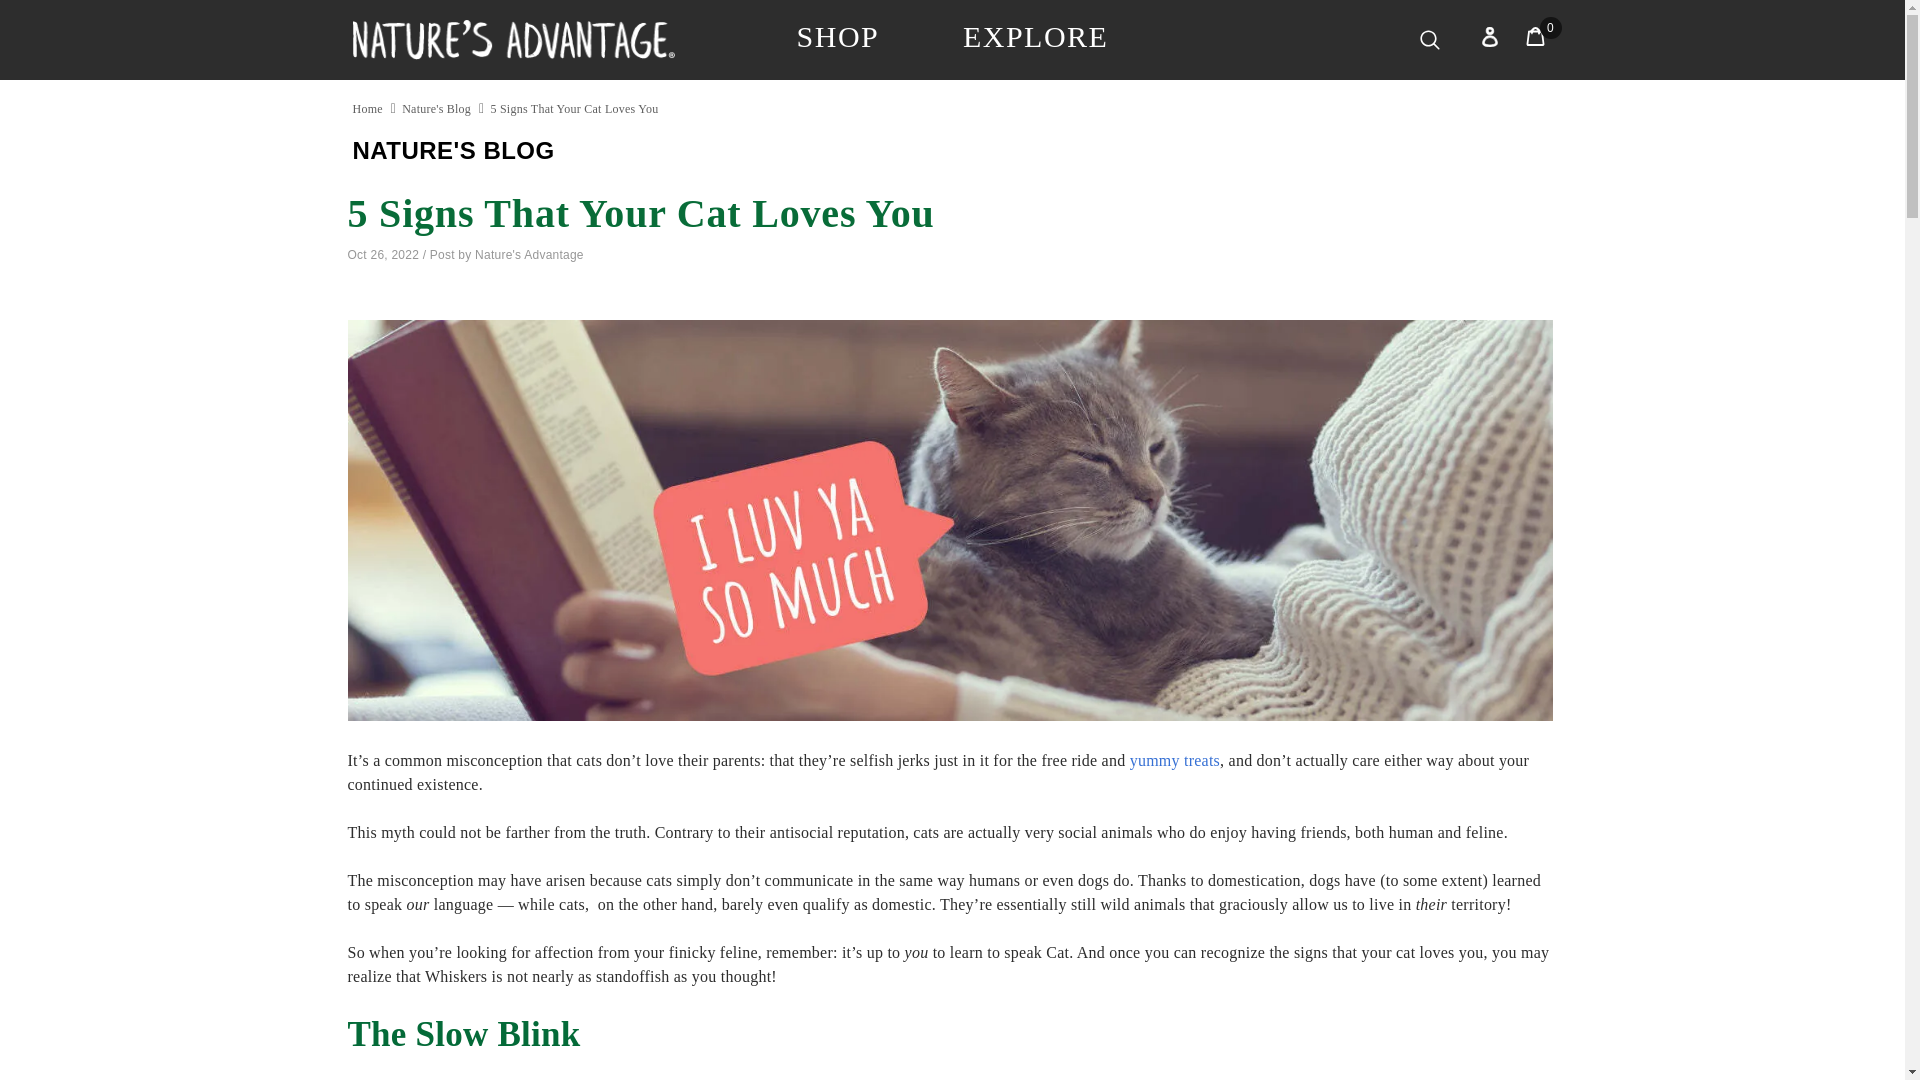 Image resolution: width=1920 pixels, height=1080 pixels. I want to click on Nature'S Blog, so click(436, 108).